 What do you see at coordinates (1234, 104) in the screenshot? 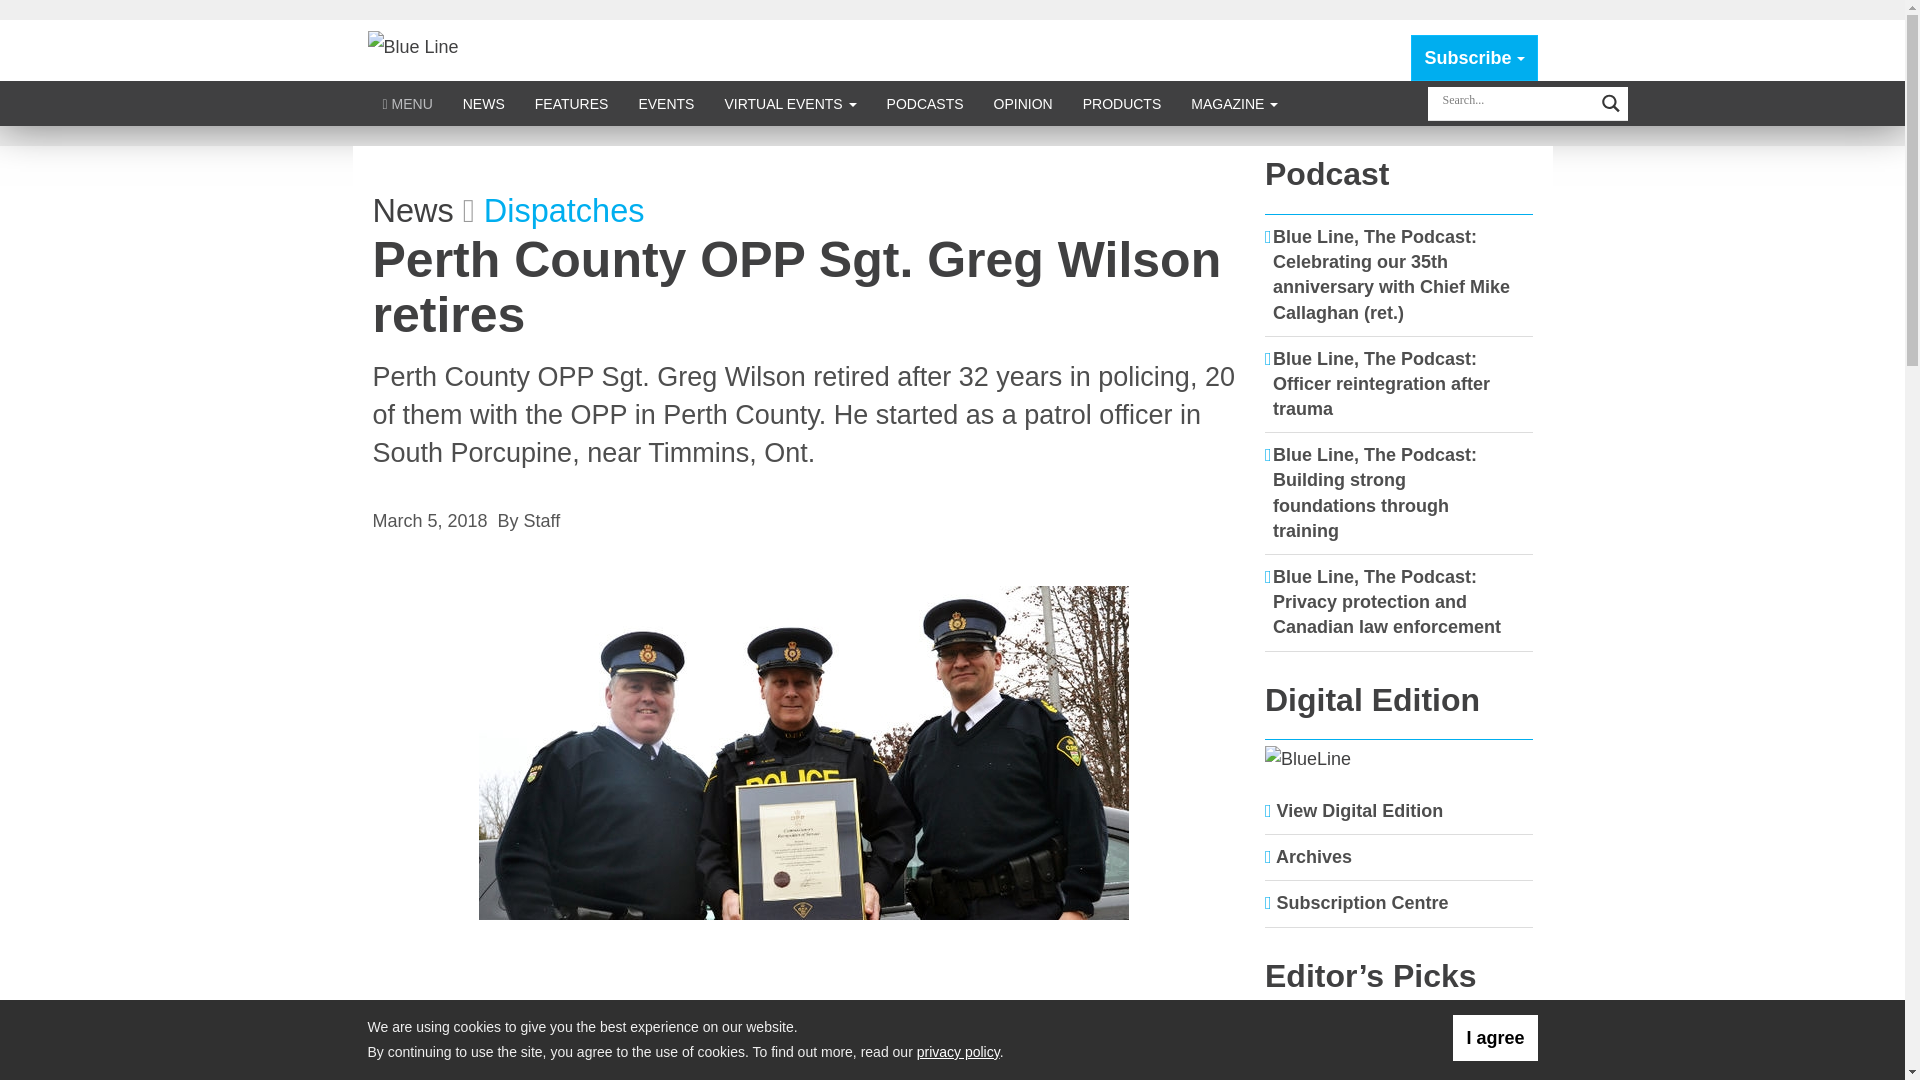
I see `MAGAZINE` at bounding box center [1234, 104].